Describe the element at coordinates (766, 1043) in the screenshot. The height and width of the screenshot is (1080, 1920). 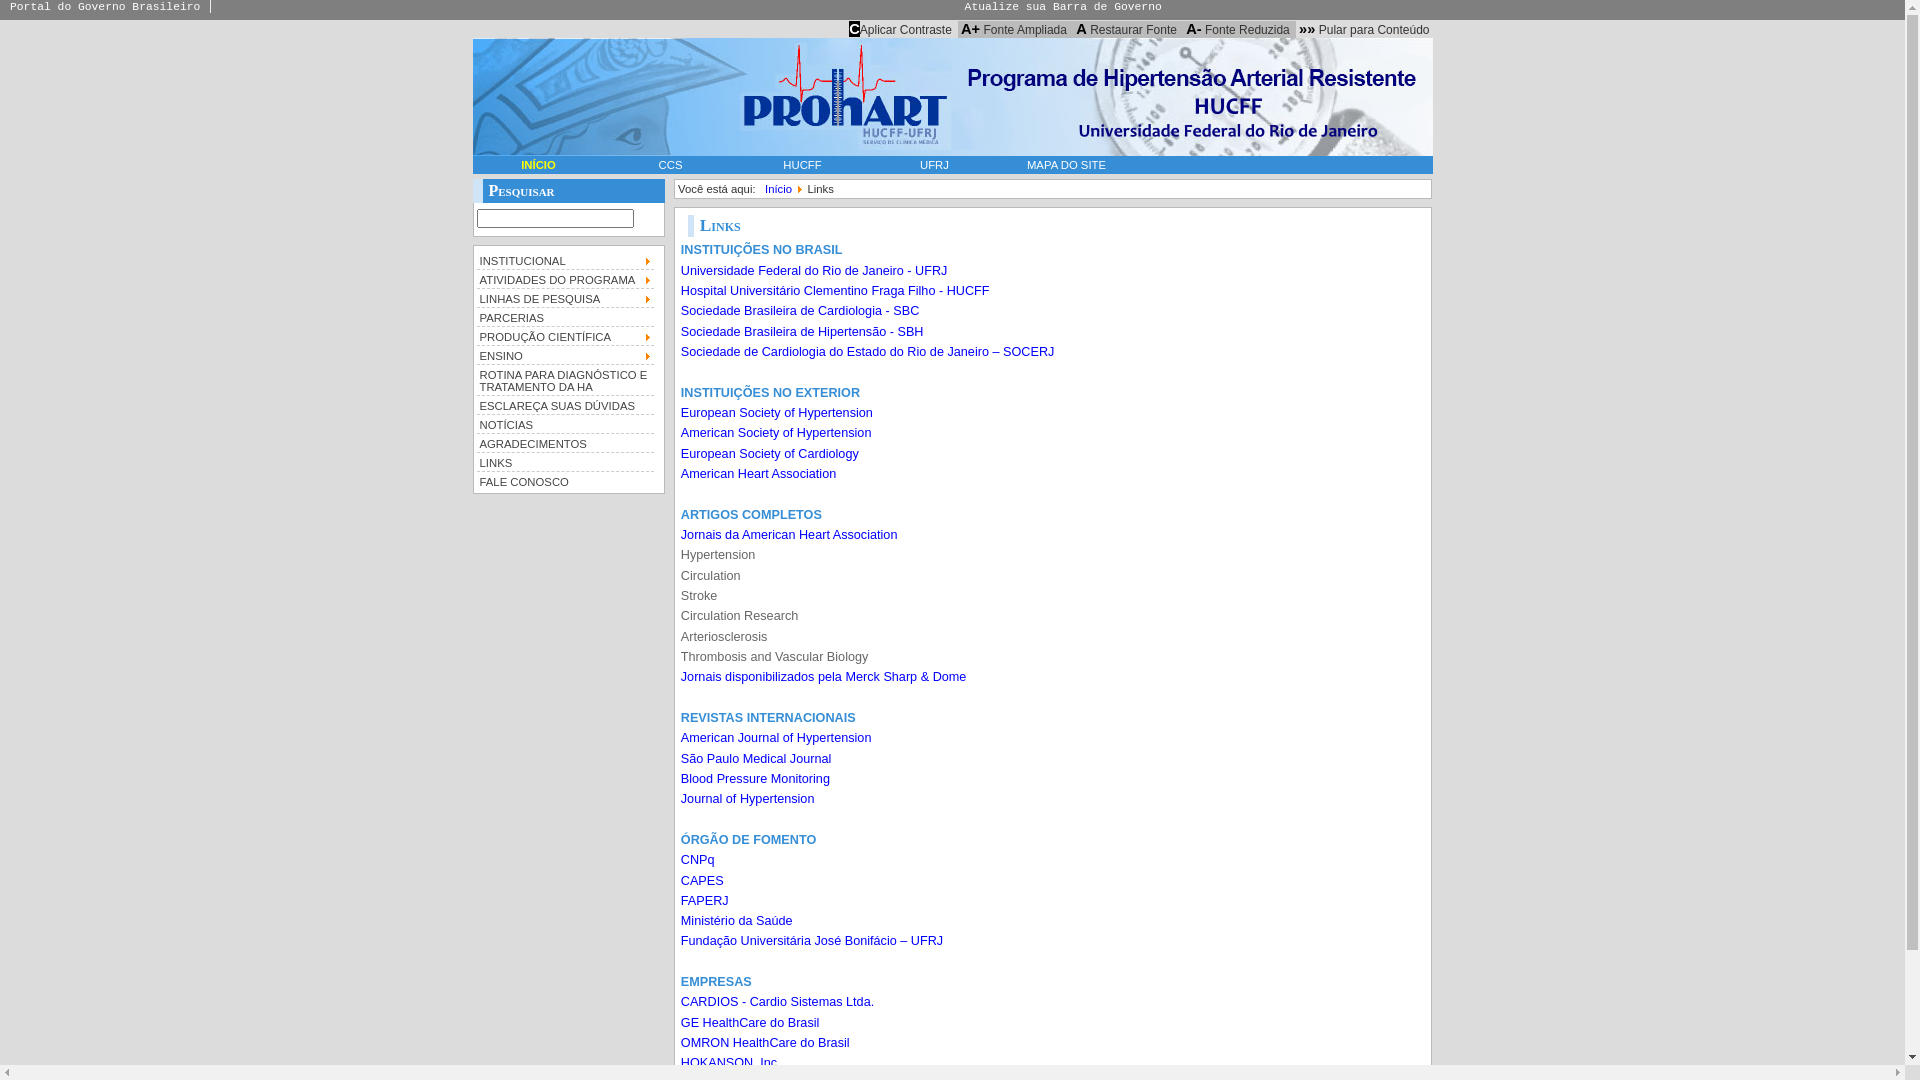
I see `OMRON HealthCare do Brasil` at that location.